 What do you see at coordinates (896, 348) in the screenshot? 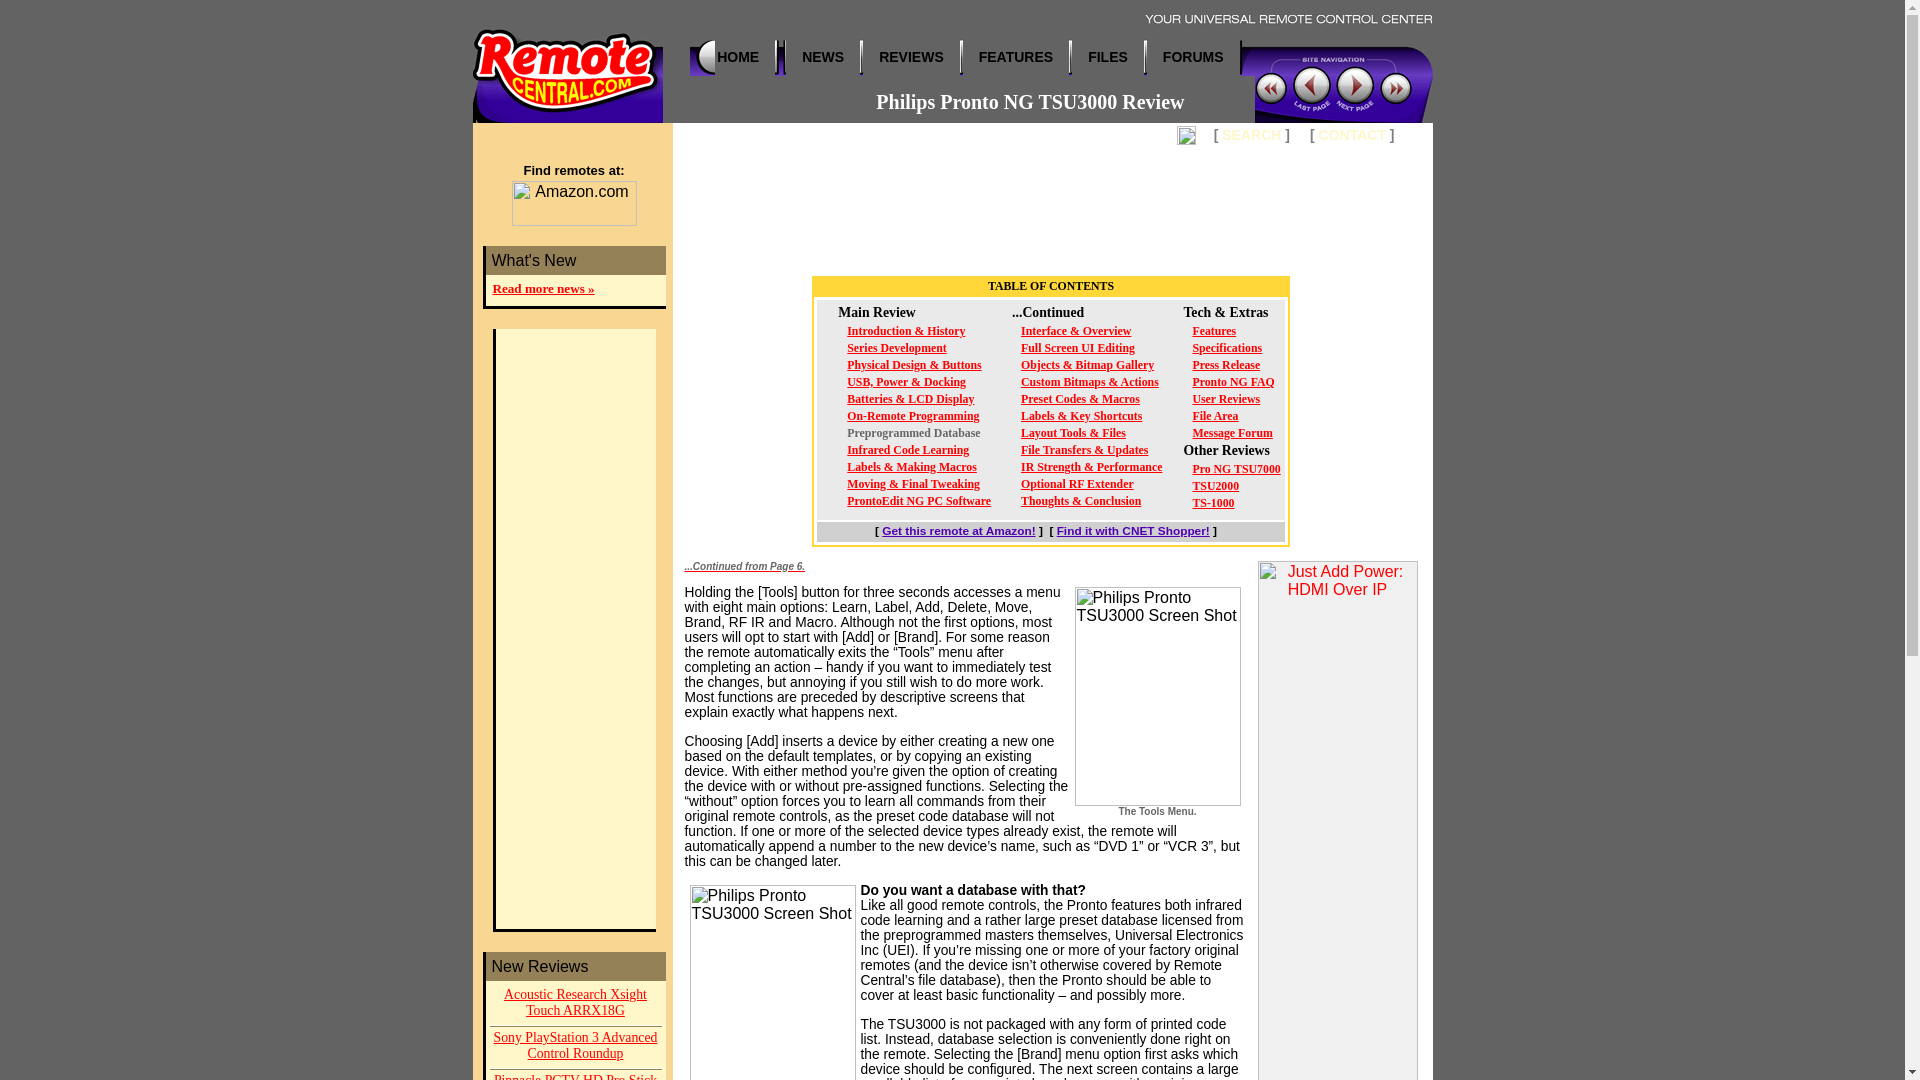
I see `Series Development` at bounding box center [896, 348].